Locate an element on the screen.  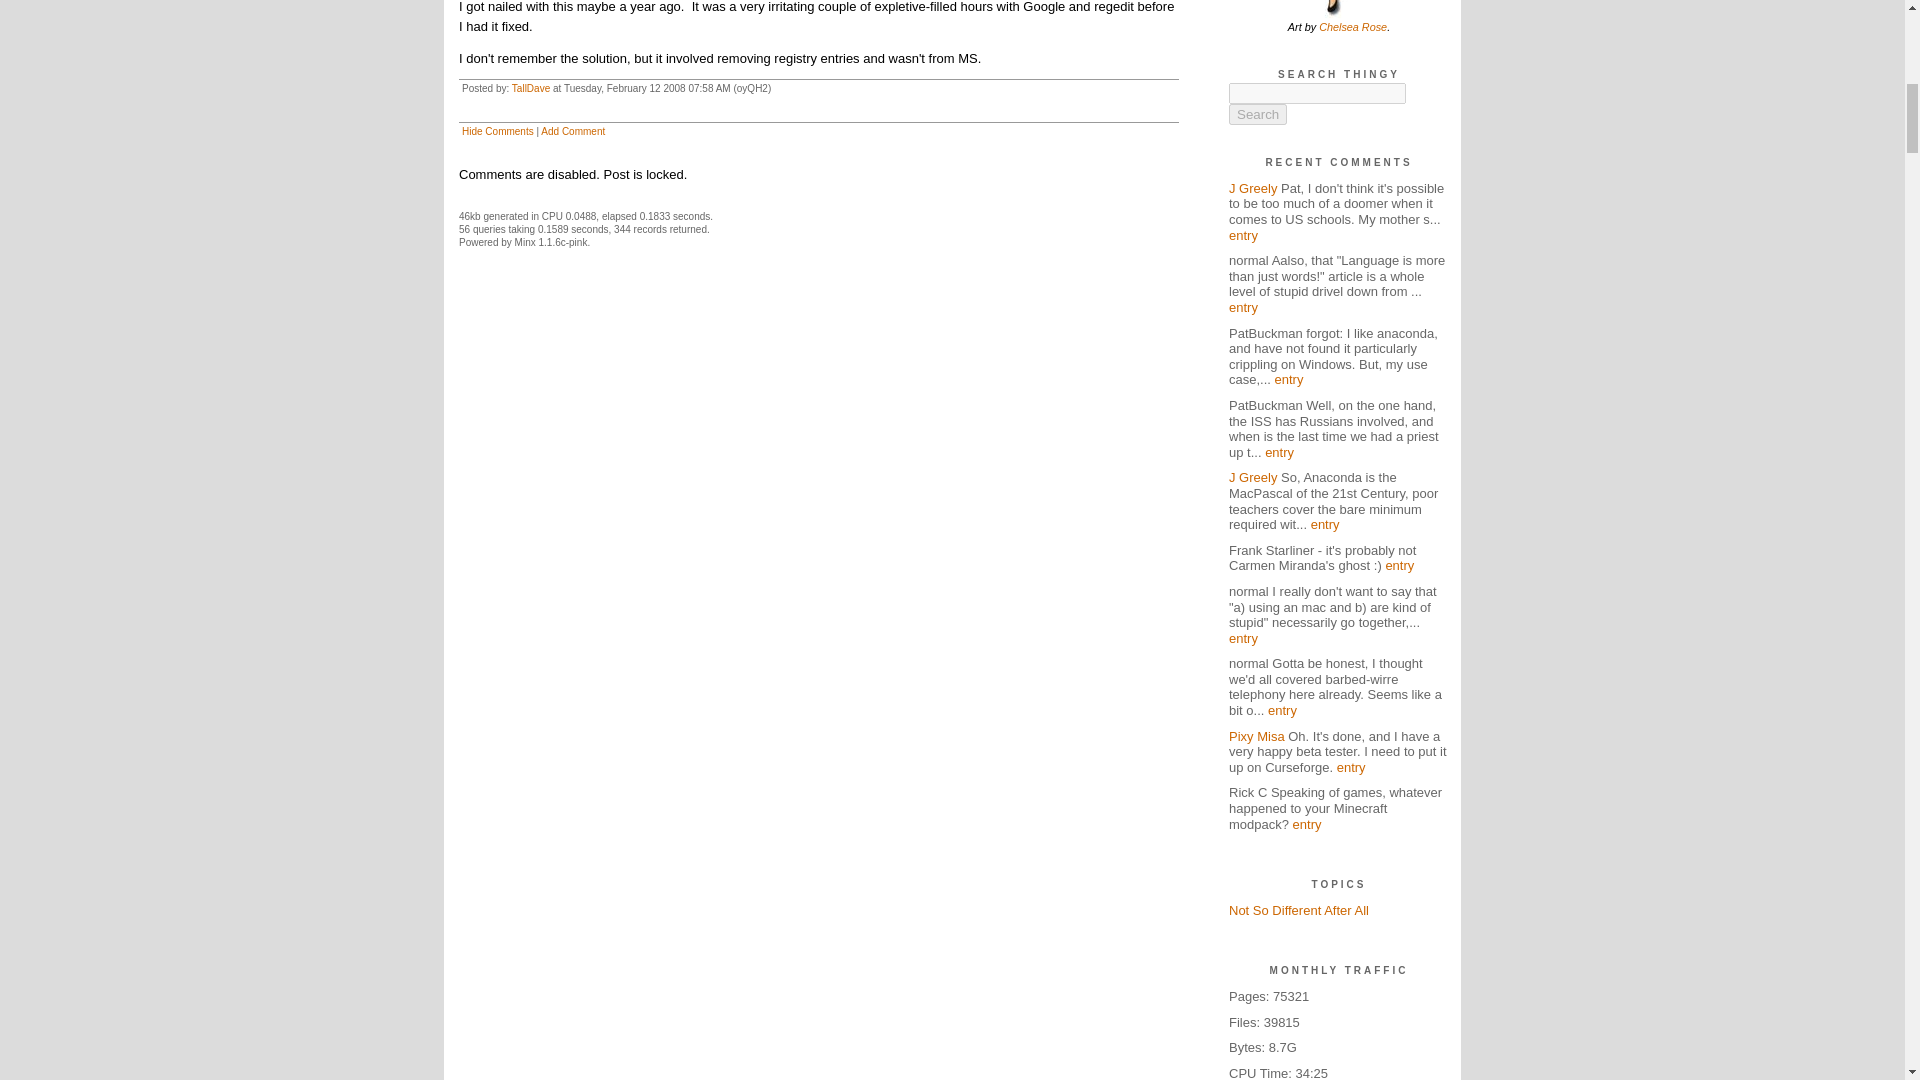
entry is located at coordinates (1288, 378).